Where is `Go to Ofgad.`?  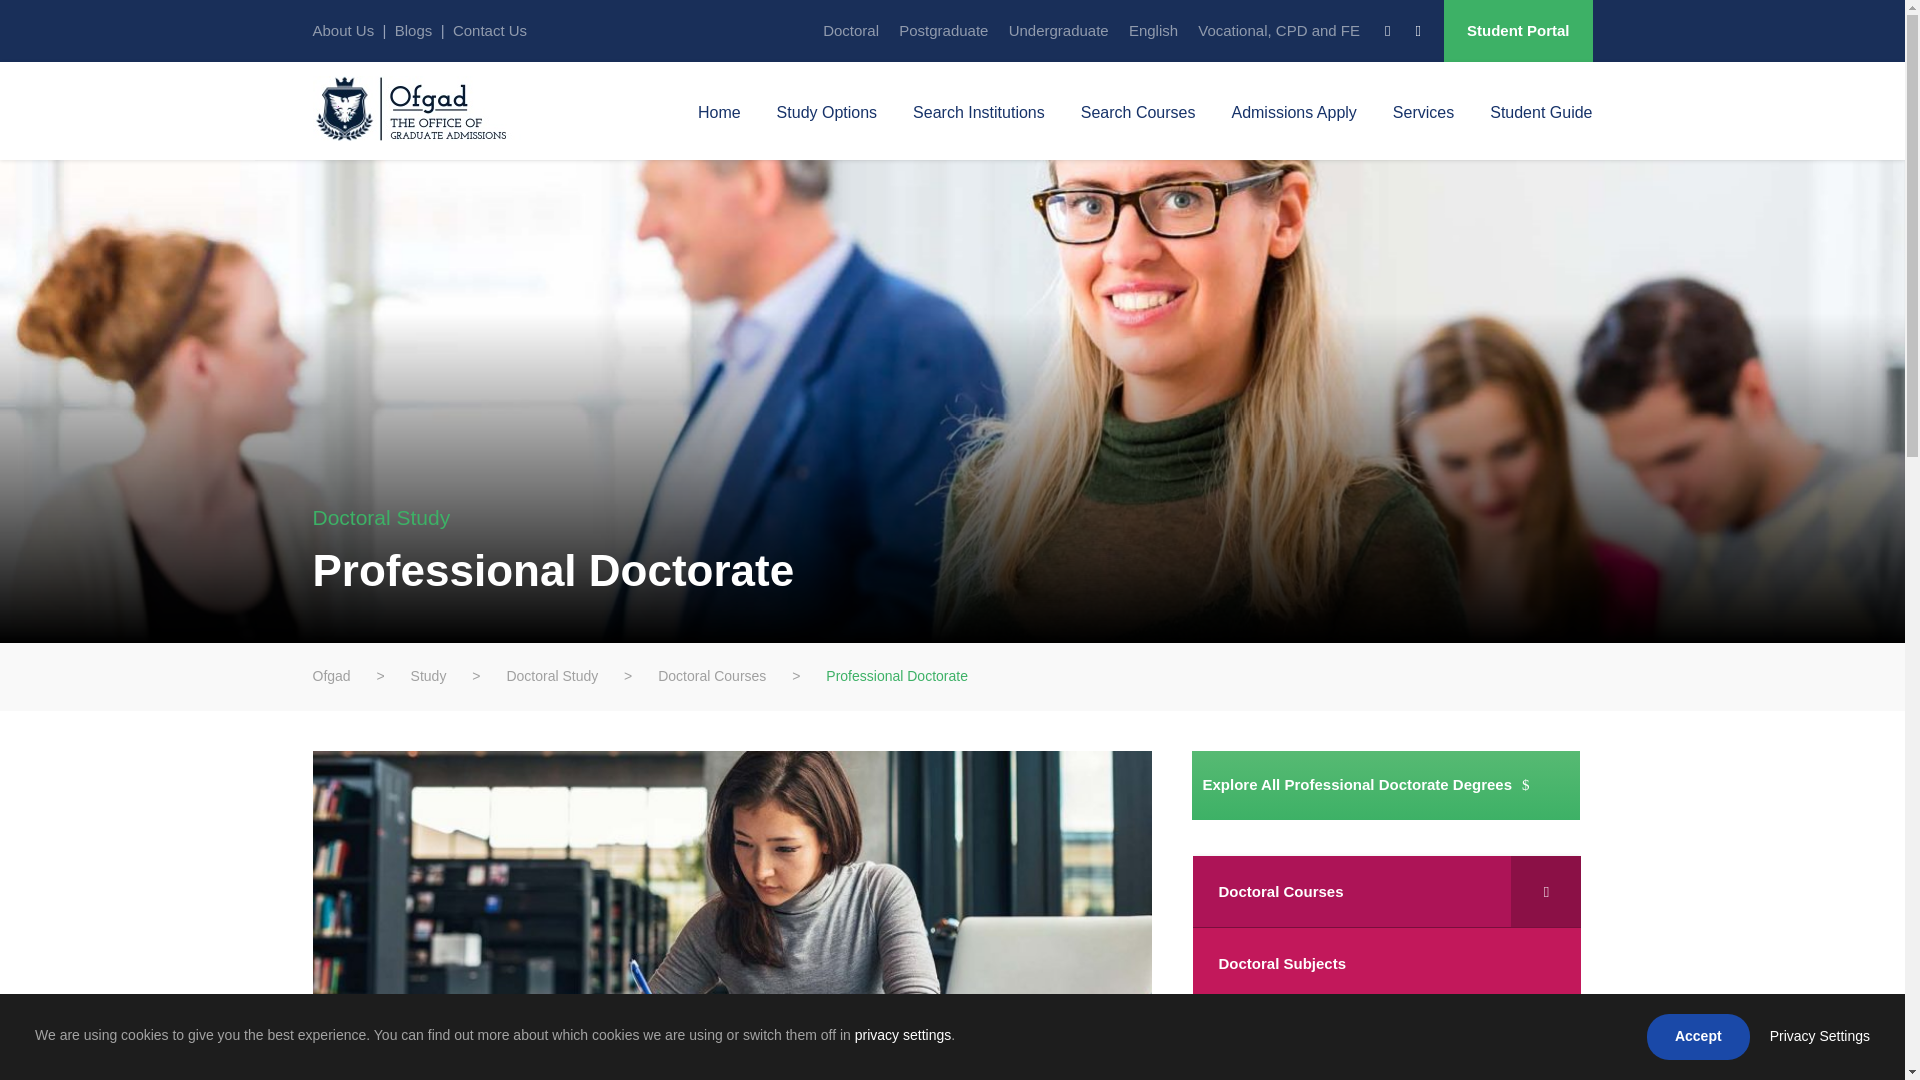
Go to Ofgad. is located at coordinates (330, 676).